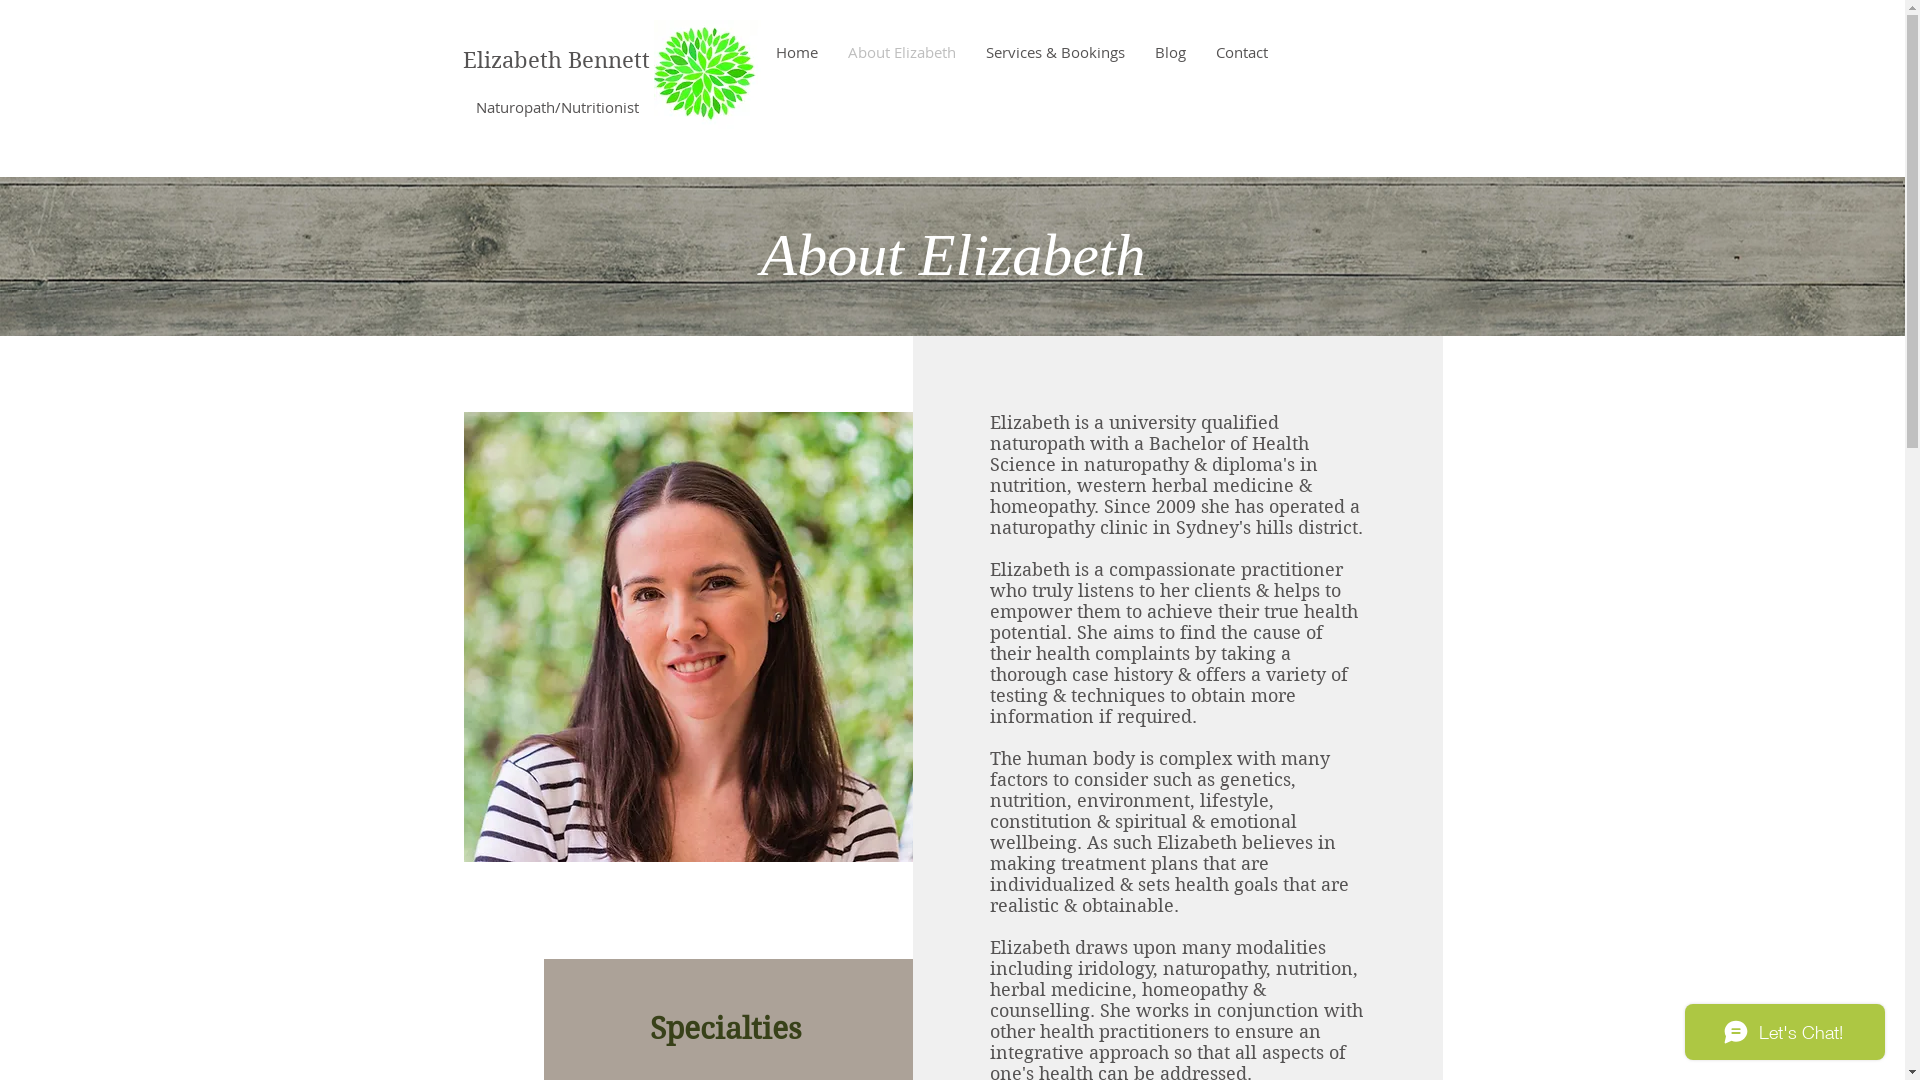  What do you see at coordinates (796, 52) in the screenshot?
I see `Home` at bounding box center [796, 52].